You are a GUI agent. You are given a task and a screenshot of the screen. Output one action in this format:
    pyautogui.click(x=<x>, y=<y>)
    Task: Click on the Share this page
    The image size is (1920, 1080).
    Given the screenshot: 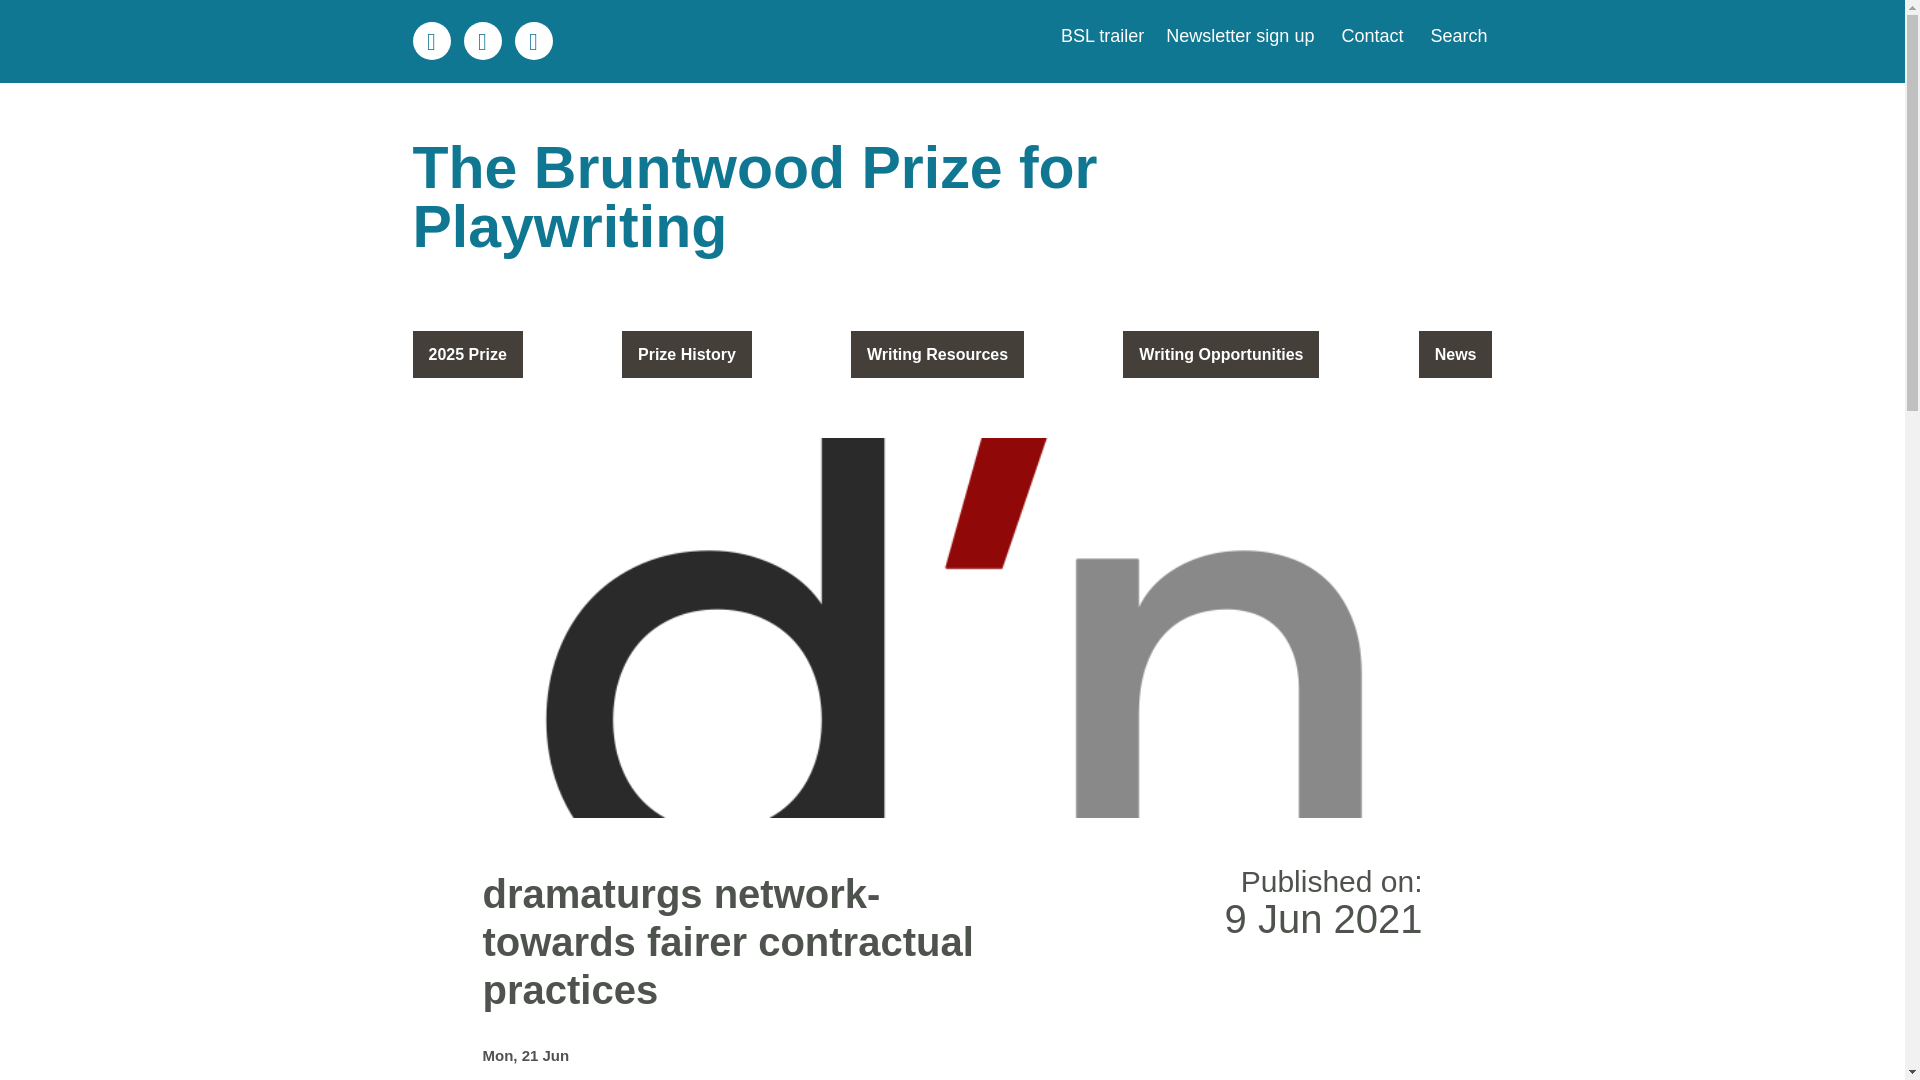 What is the action you would take?
    pyautogui.click(x=430, y=40)
    